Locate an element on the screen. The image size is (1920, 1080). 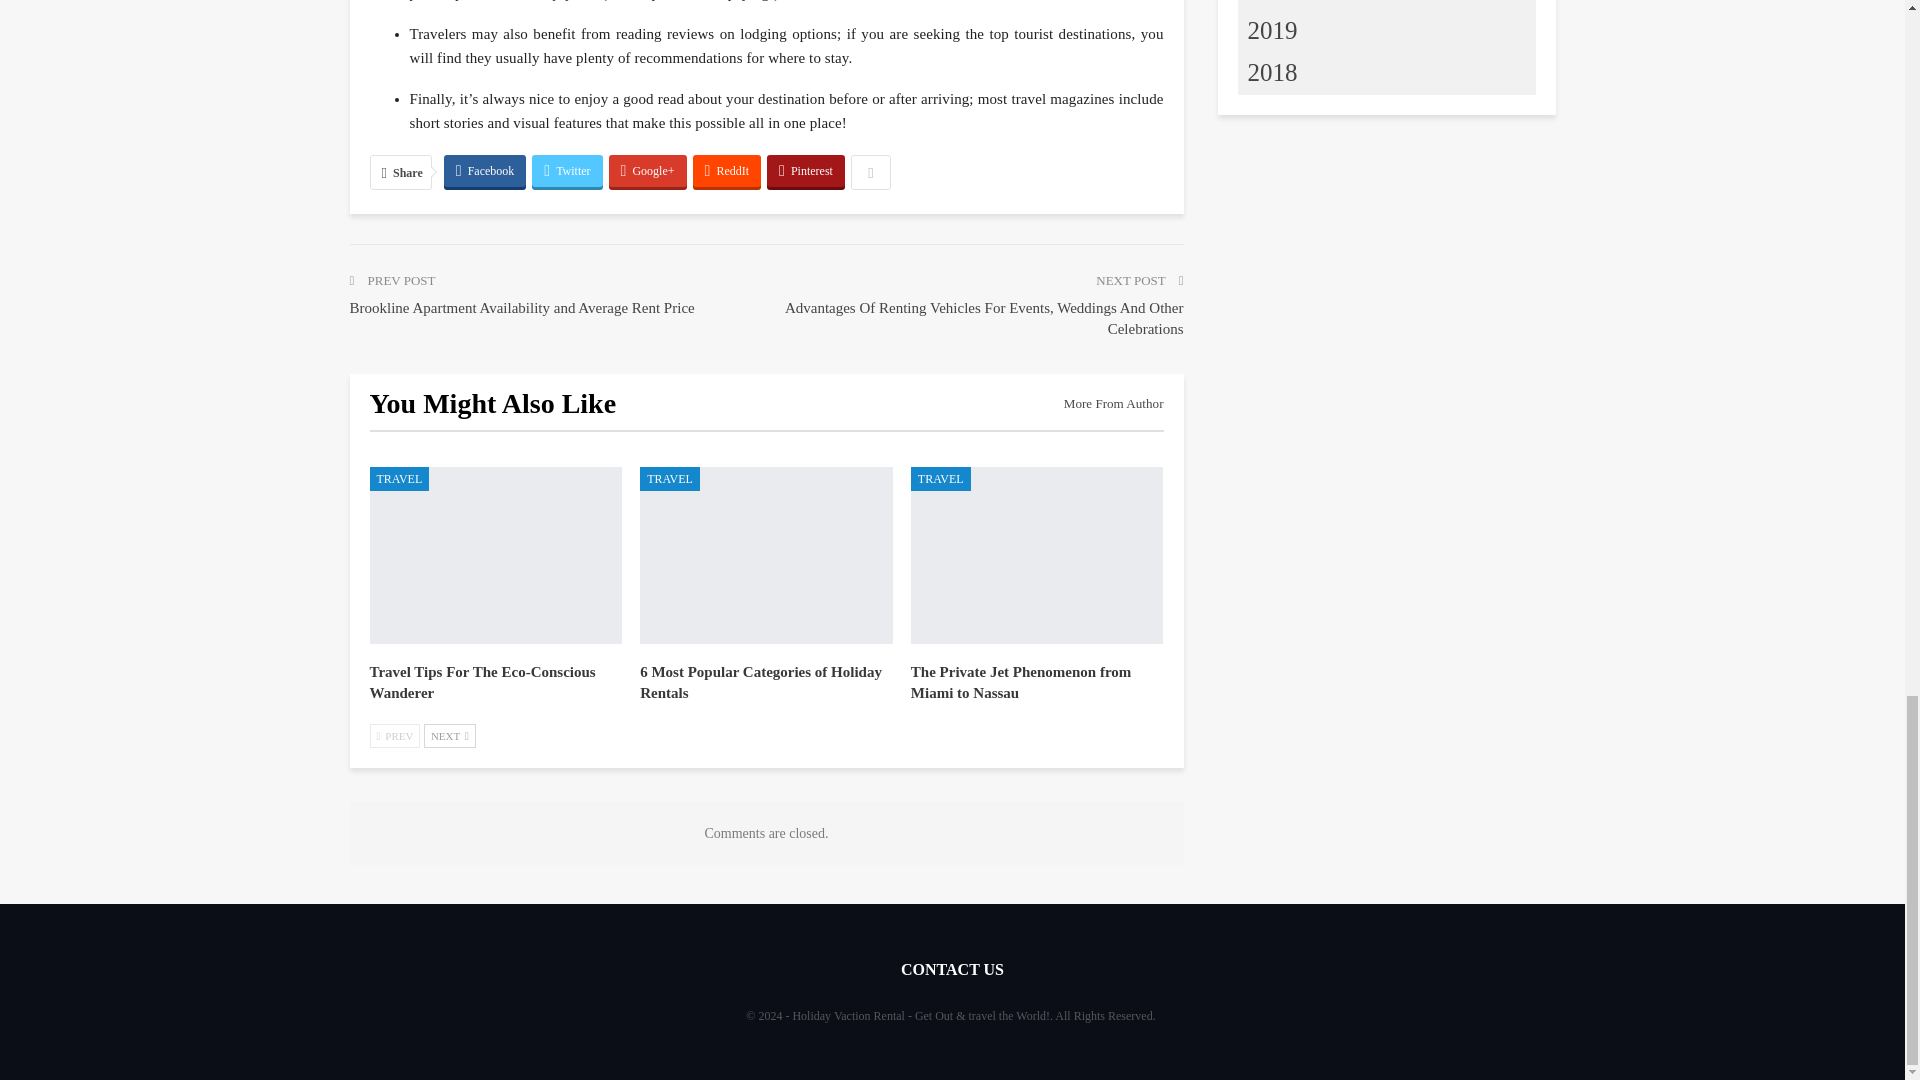
Twitter is located at coordinates (566, 170).